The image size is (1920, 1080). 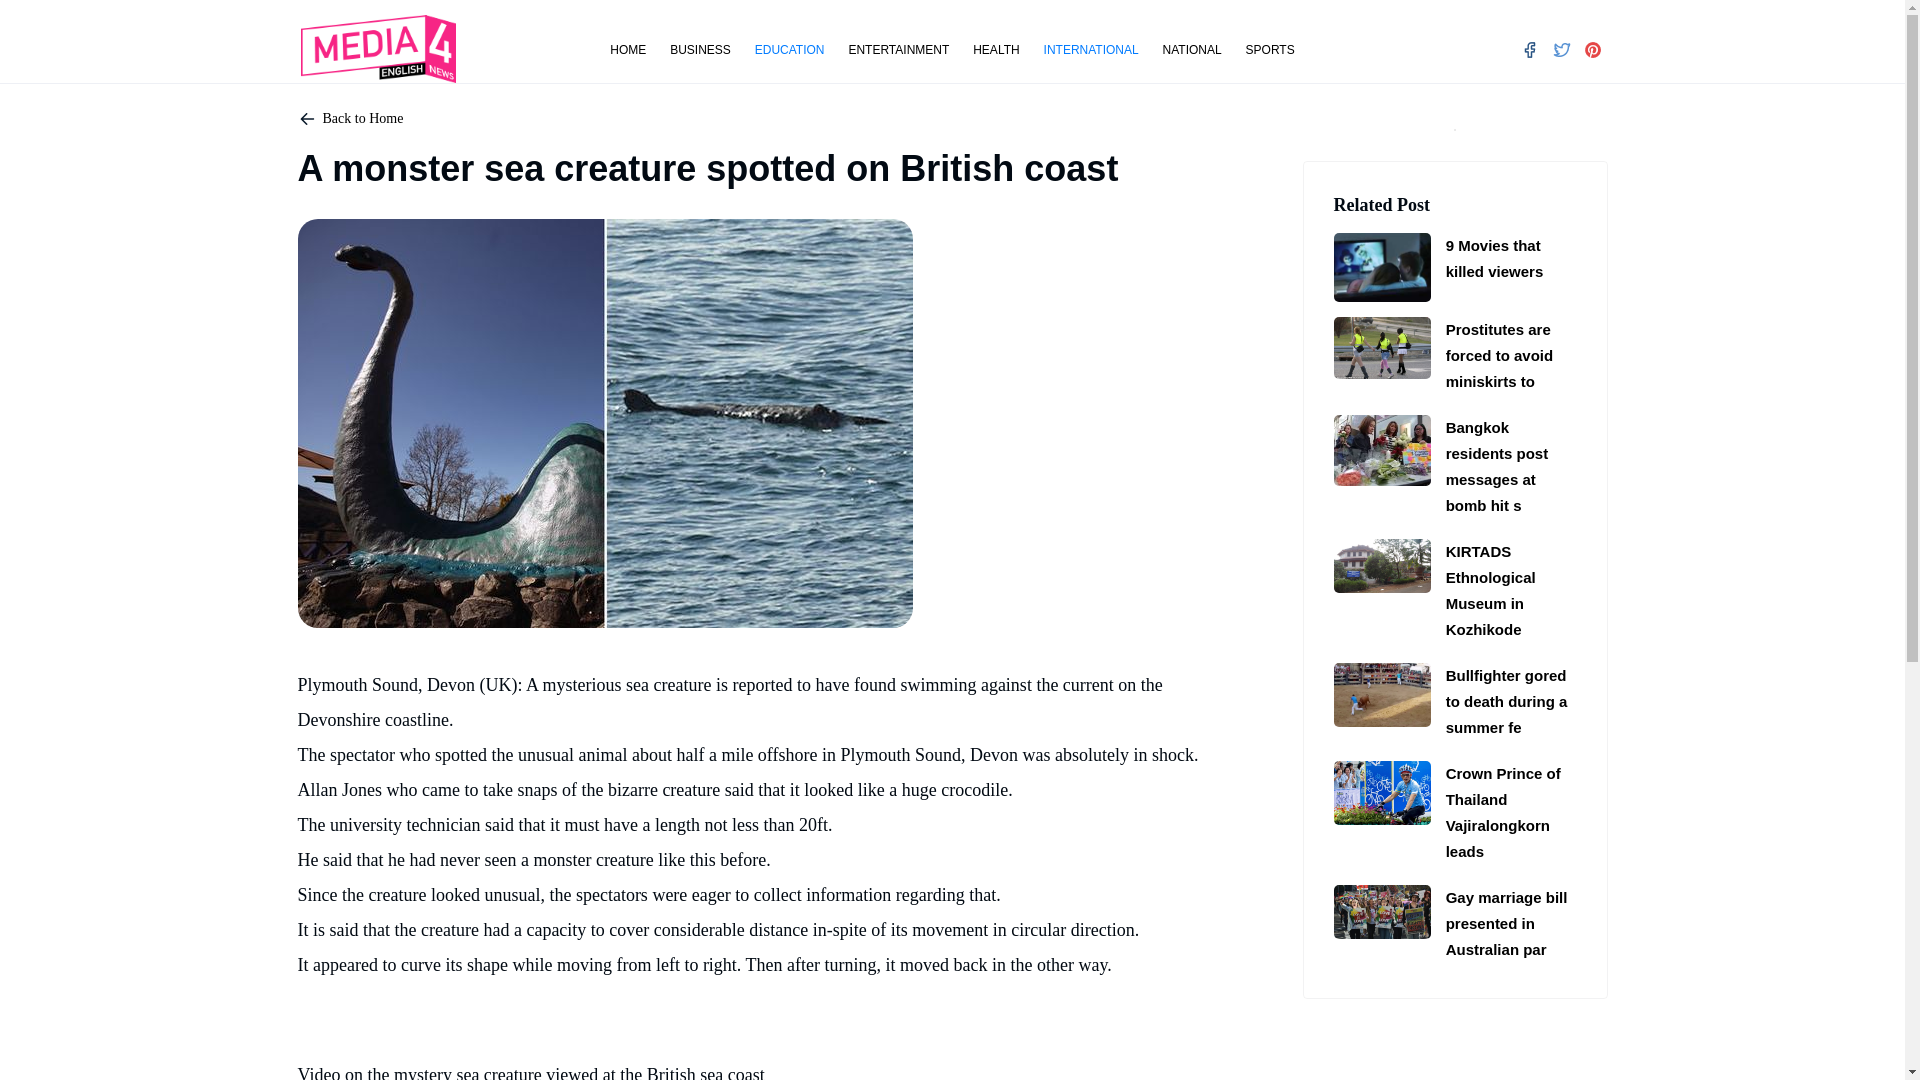 What do you see at coordinates (700, 45) in the screenshot?
I see `Business` at bounding box center [700, 45].